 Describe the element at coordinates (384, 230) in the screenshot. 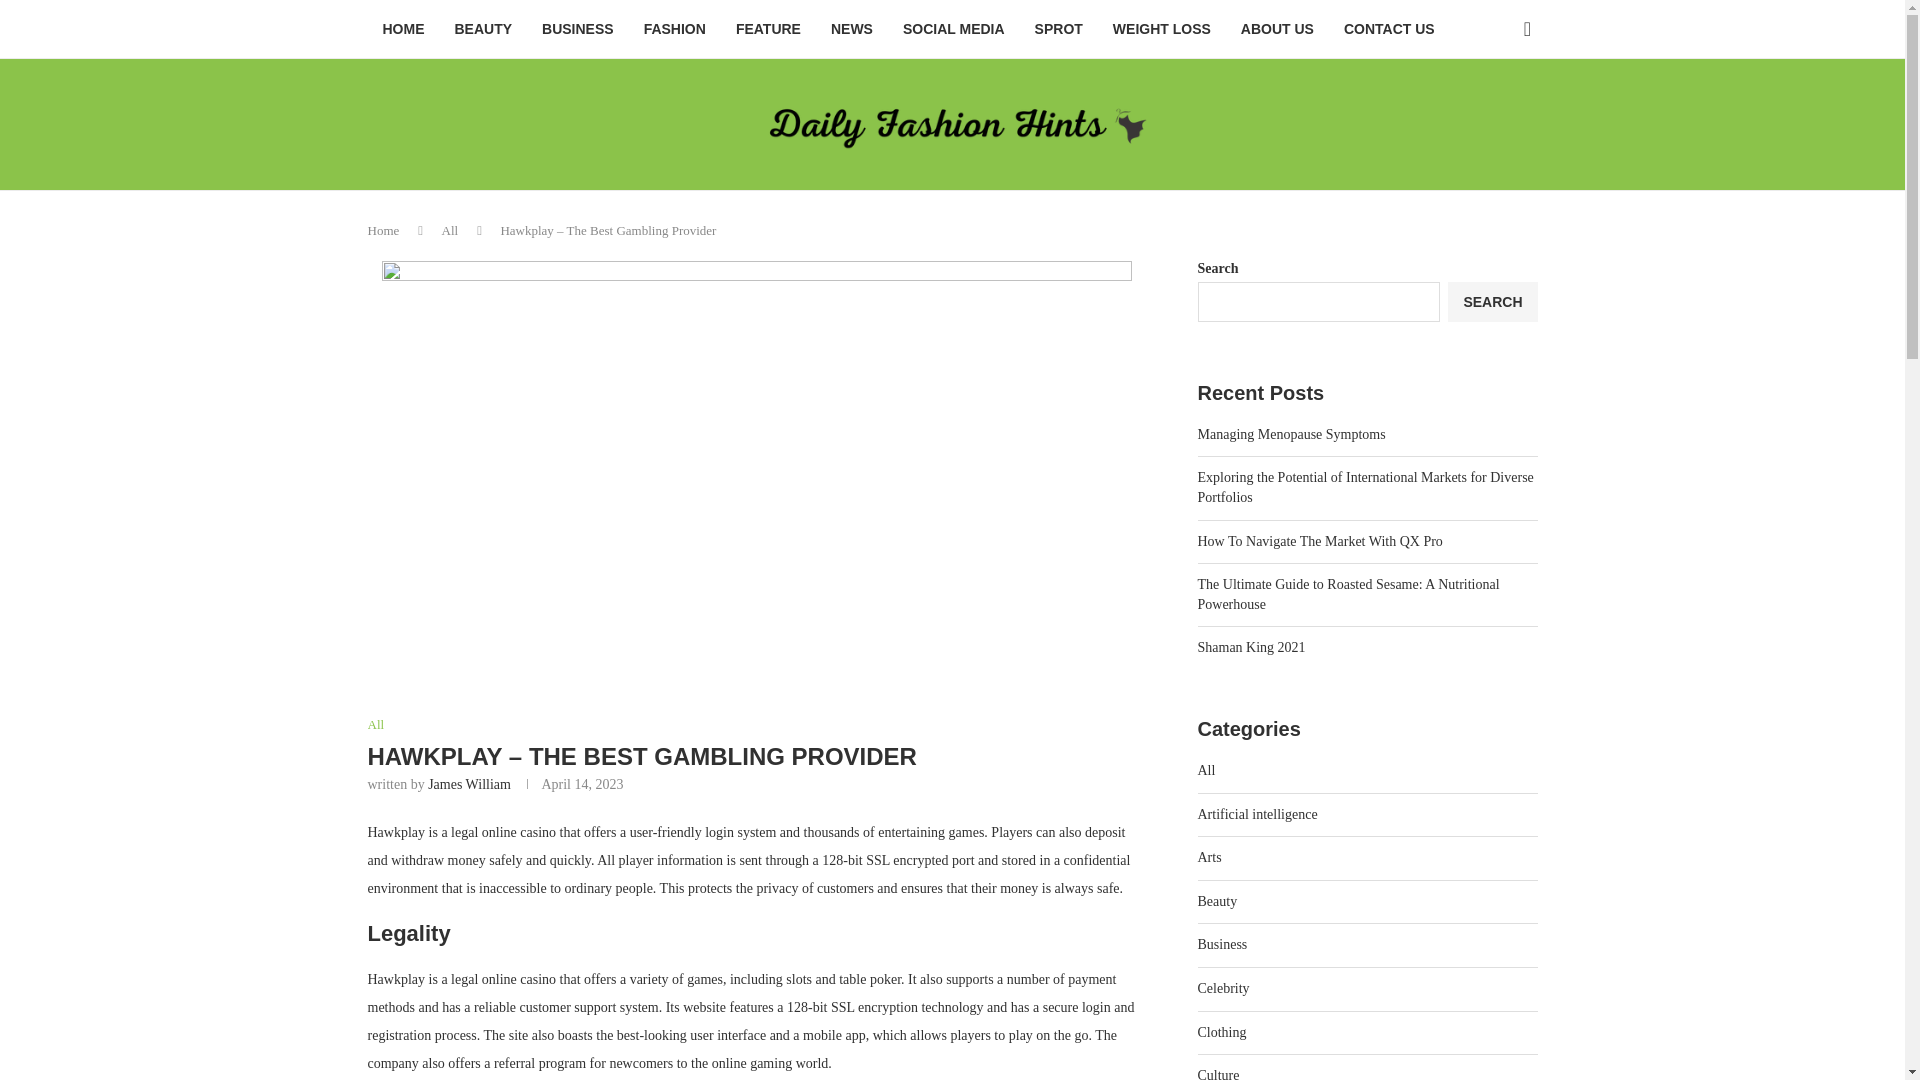

I see `Home` at that location.